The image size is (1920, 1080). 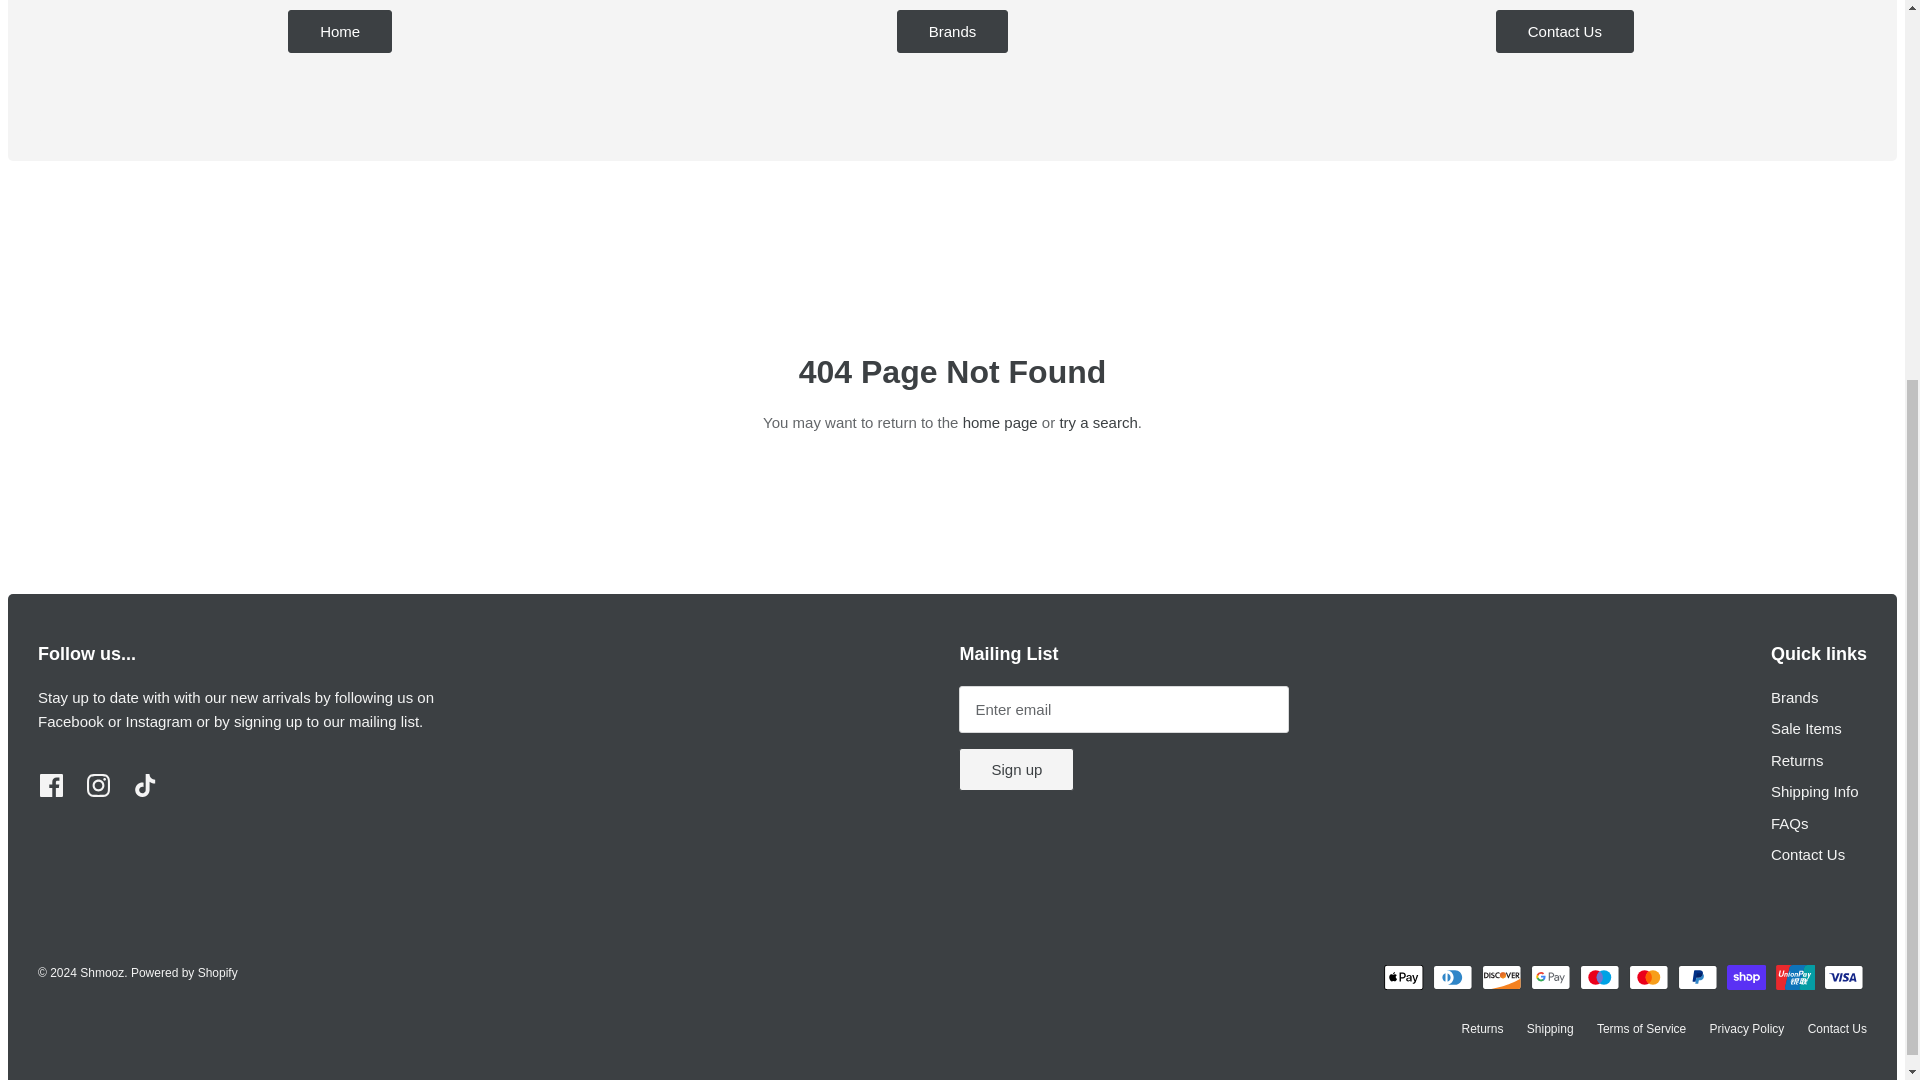 What do you see at coordinates (52, 786) in the screenshot?
I see `Facebook` at bounding box center [52, 786].